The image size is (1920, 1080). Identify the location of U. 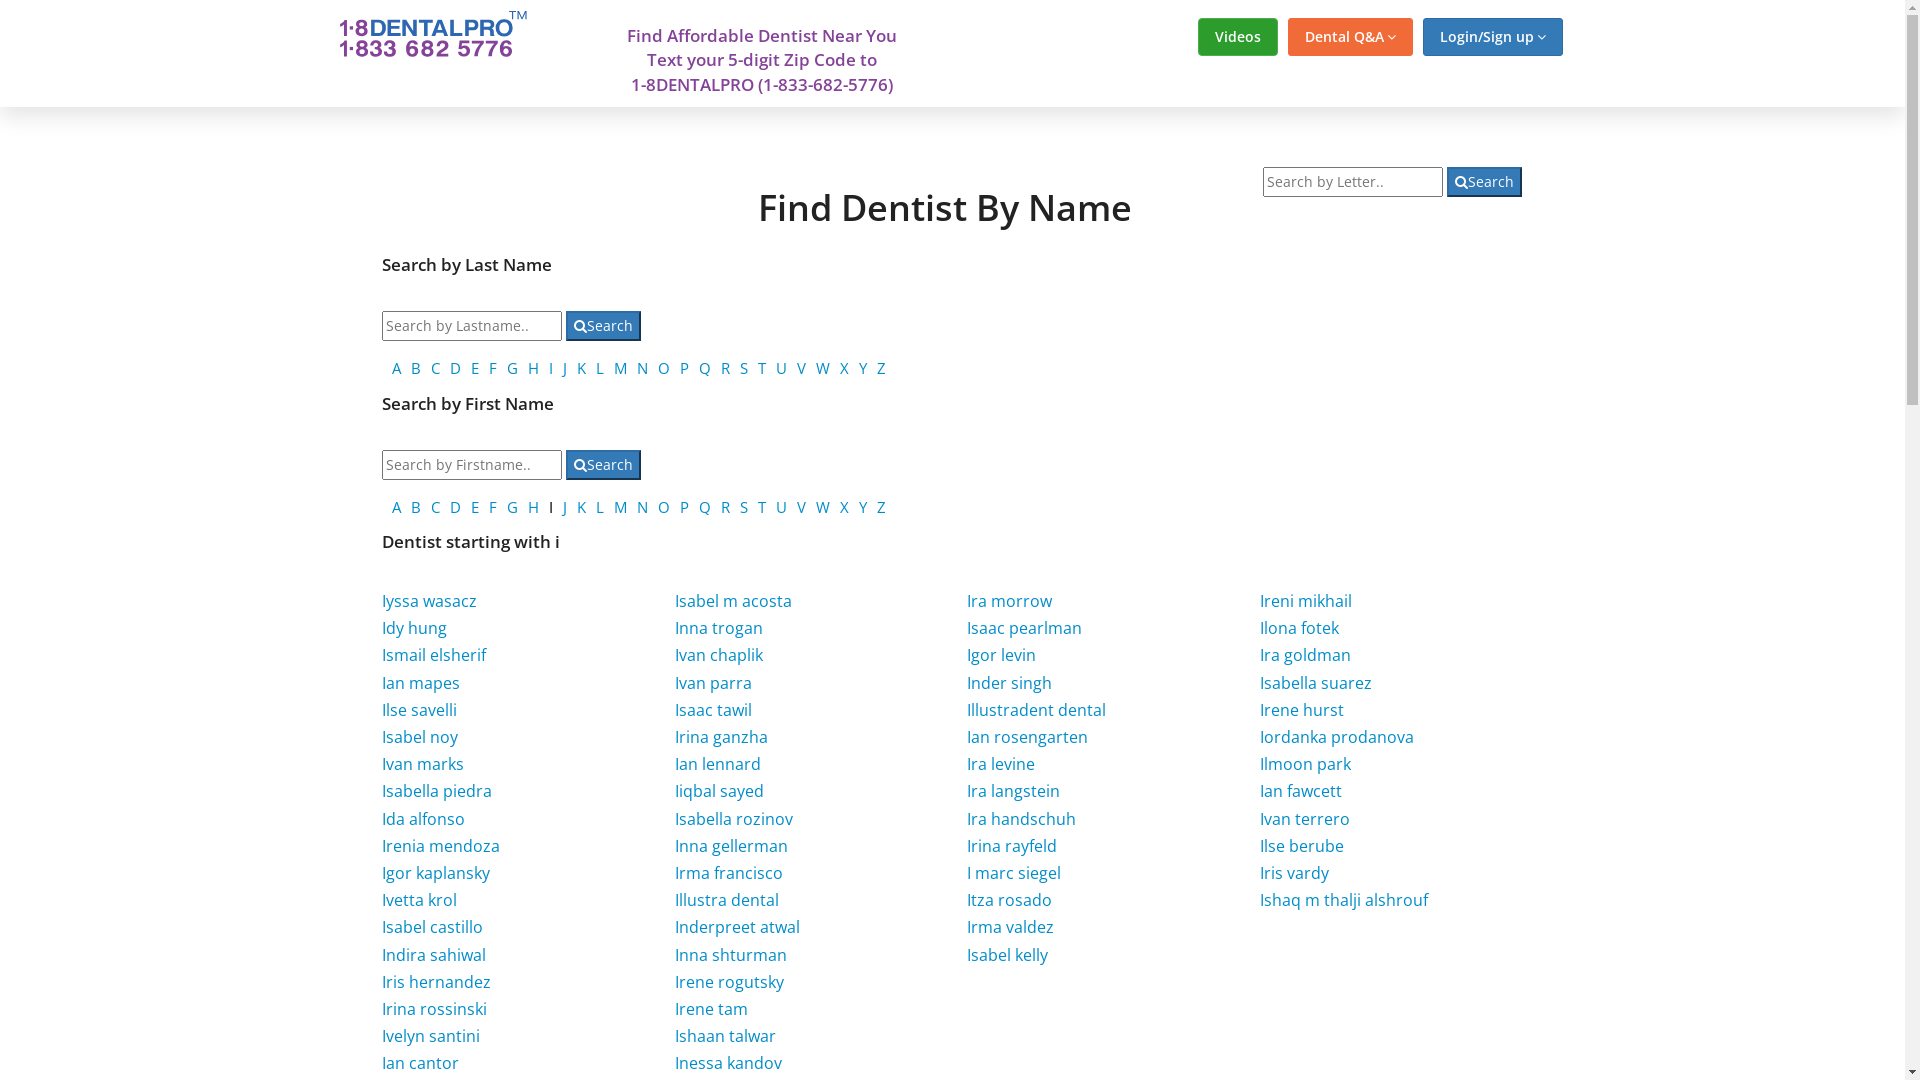
(782, 368).